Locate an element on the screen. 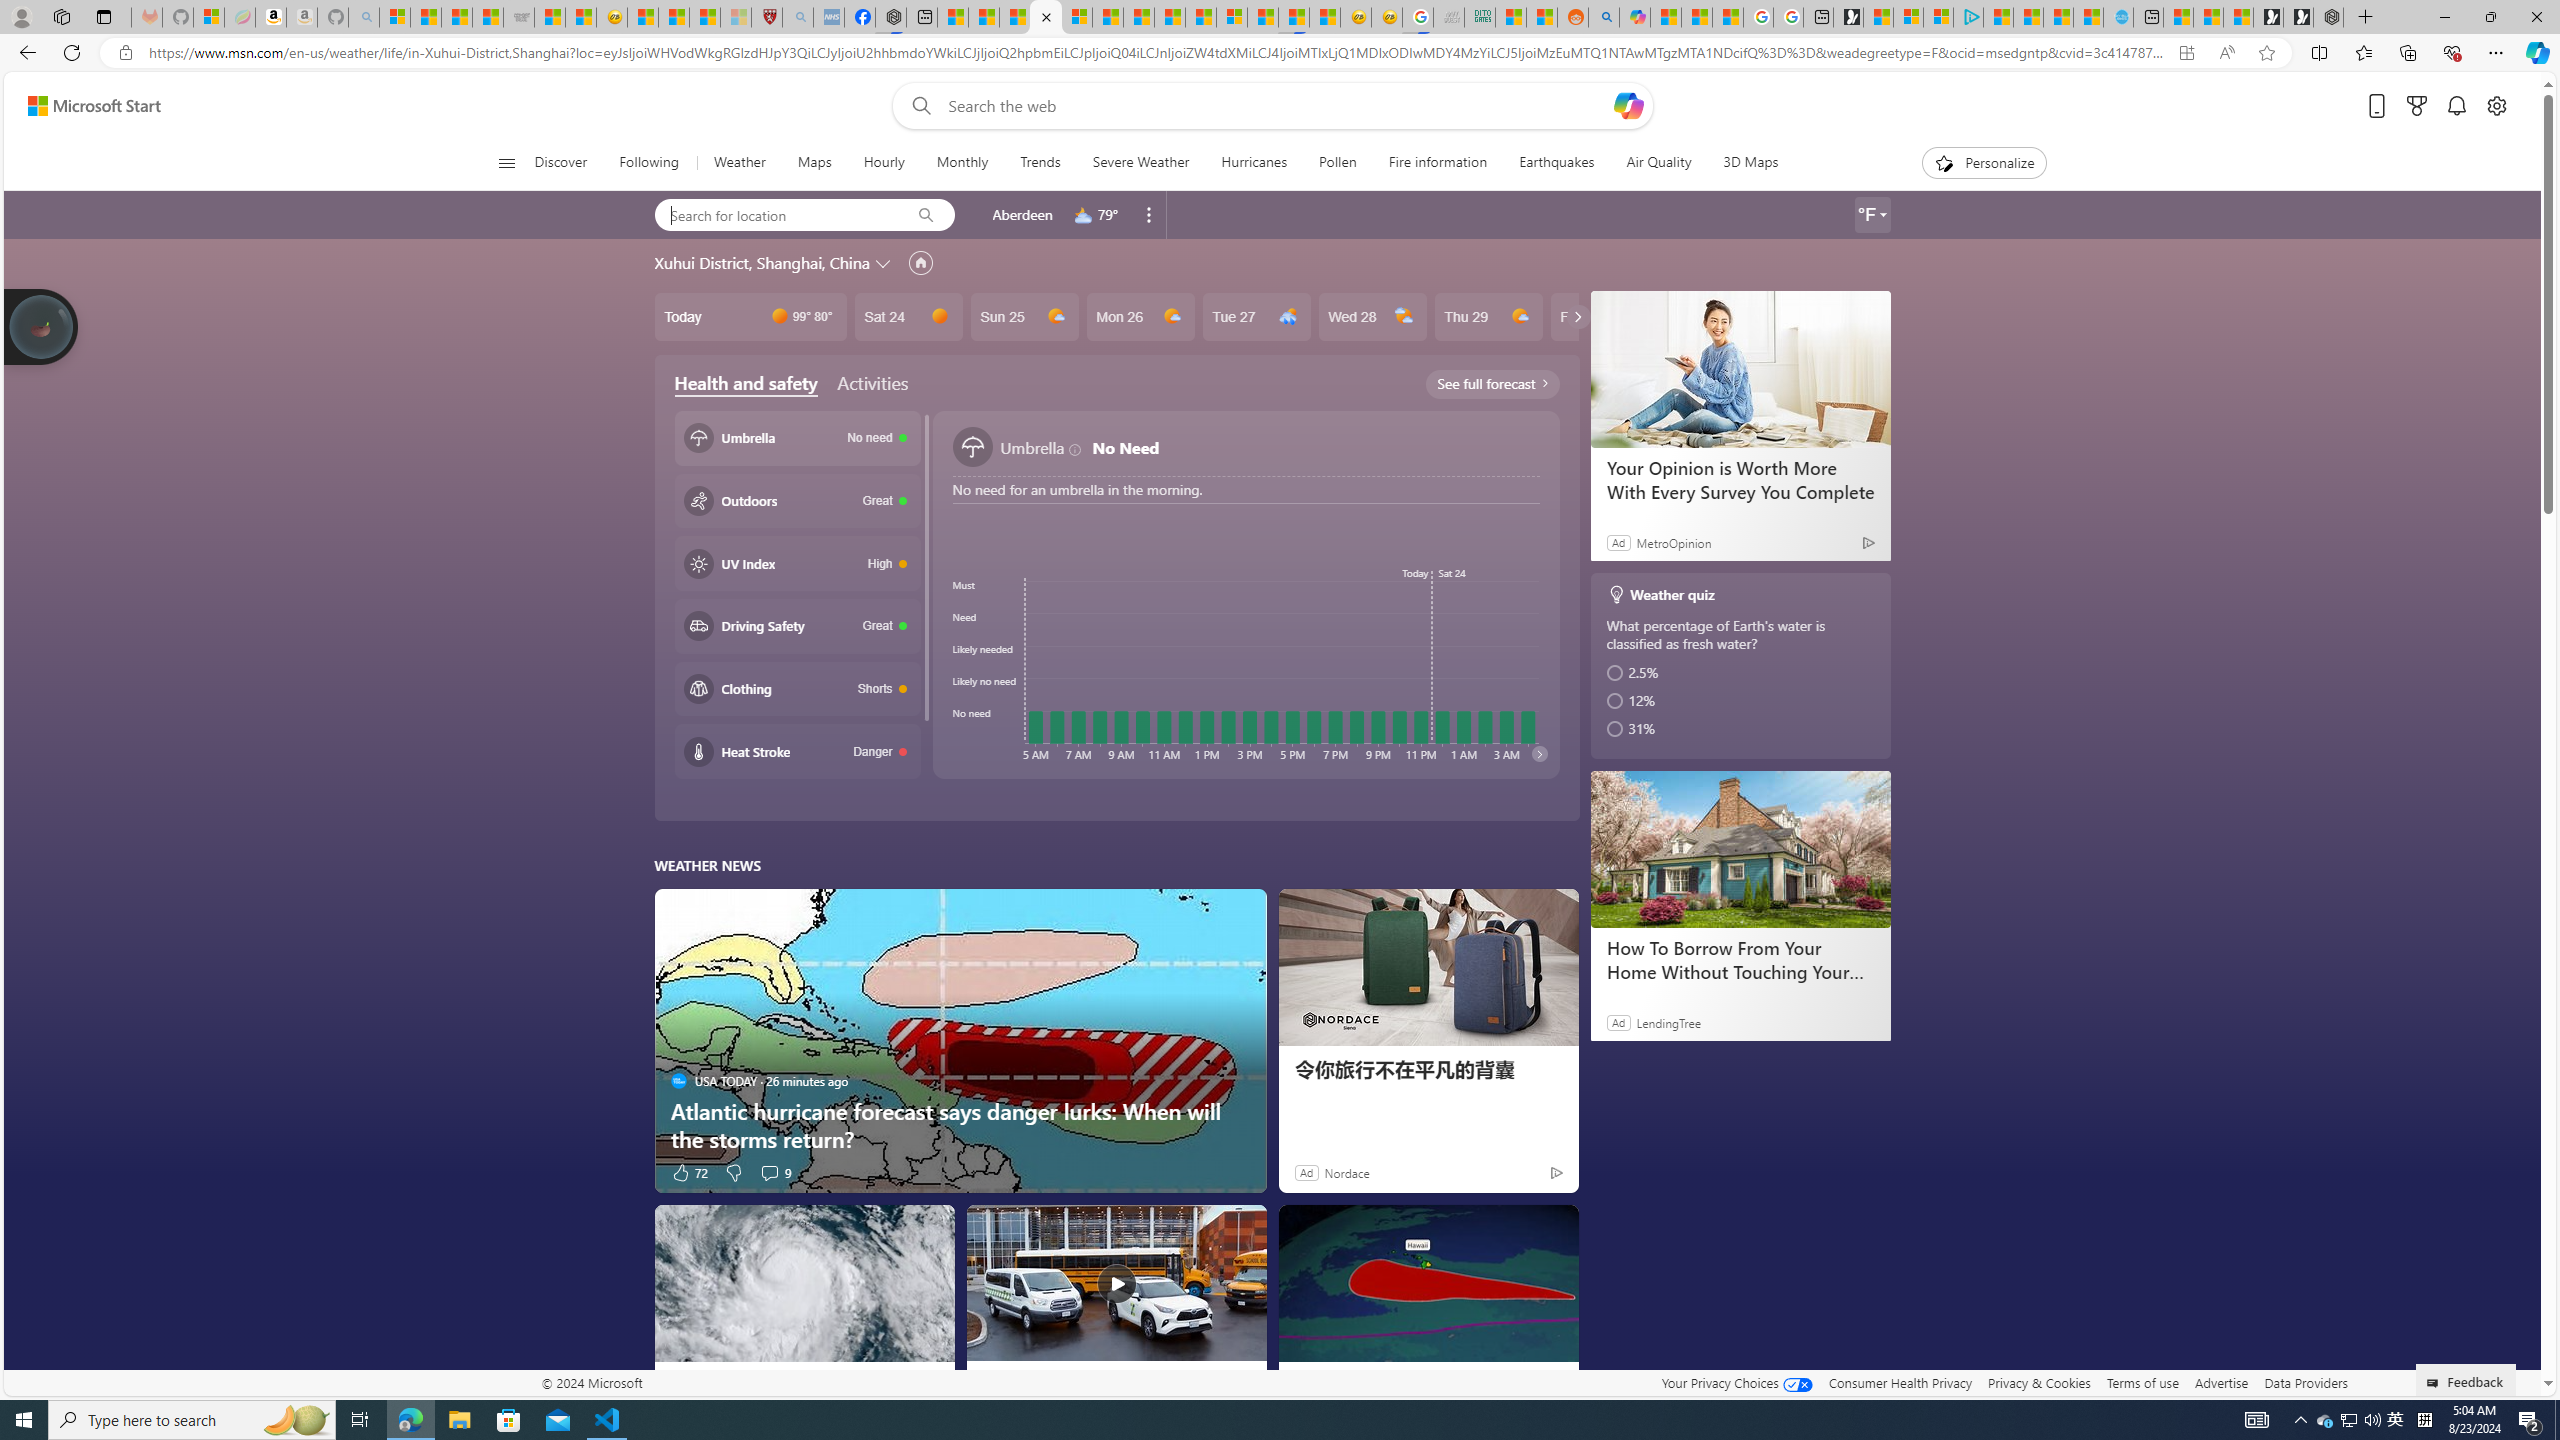  Class: button-glyph is located at coordinates (506, 163).